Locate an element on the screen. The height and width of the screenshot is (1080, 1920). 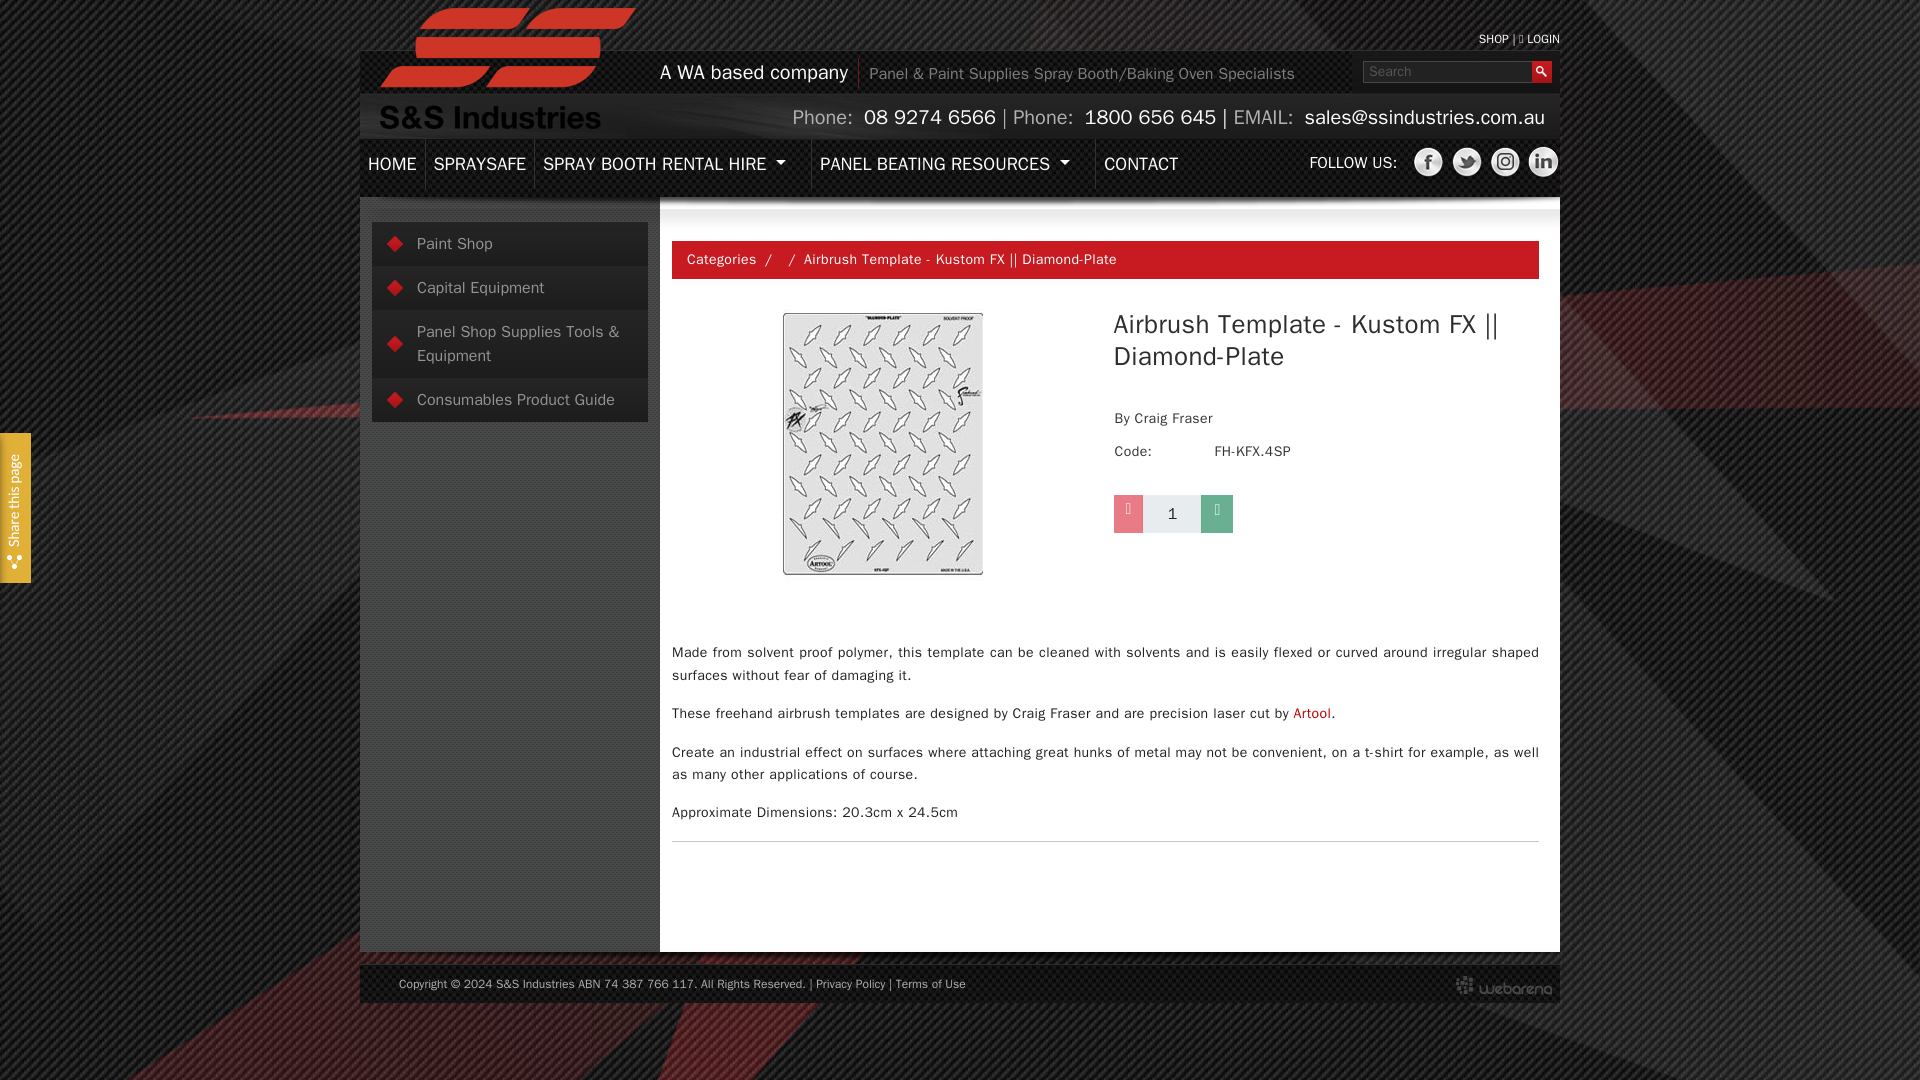
CONTACT is located at coordinates (1140, 164).